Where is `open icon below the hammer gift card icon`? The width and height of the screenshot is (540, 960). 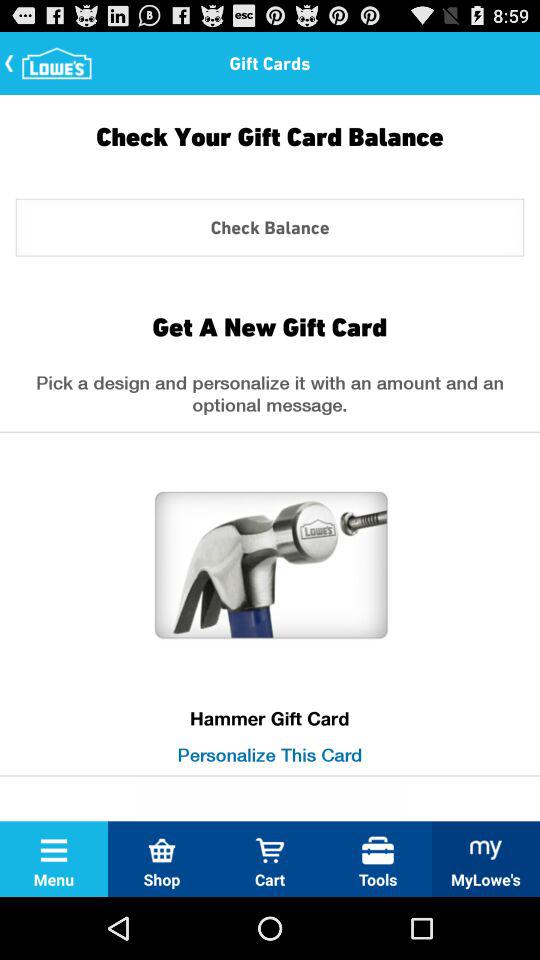 open icon below the hammer gift card icon is located at coordinates (270, 754).